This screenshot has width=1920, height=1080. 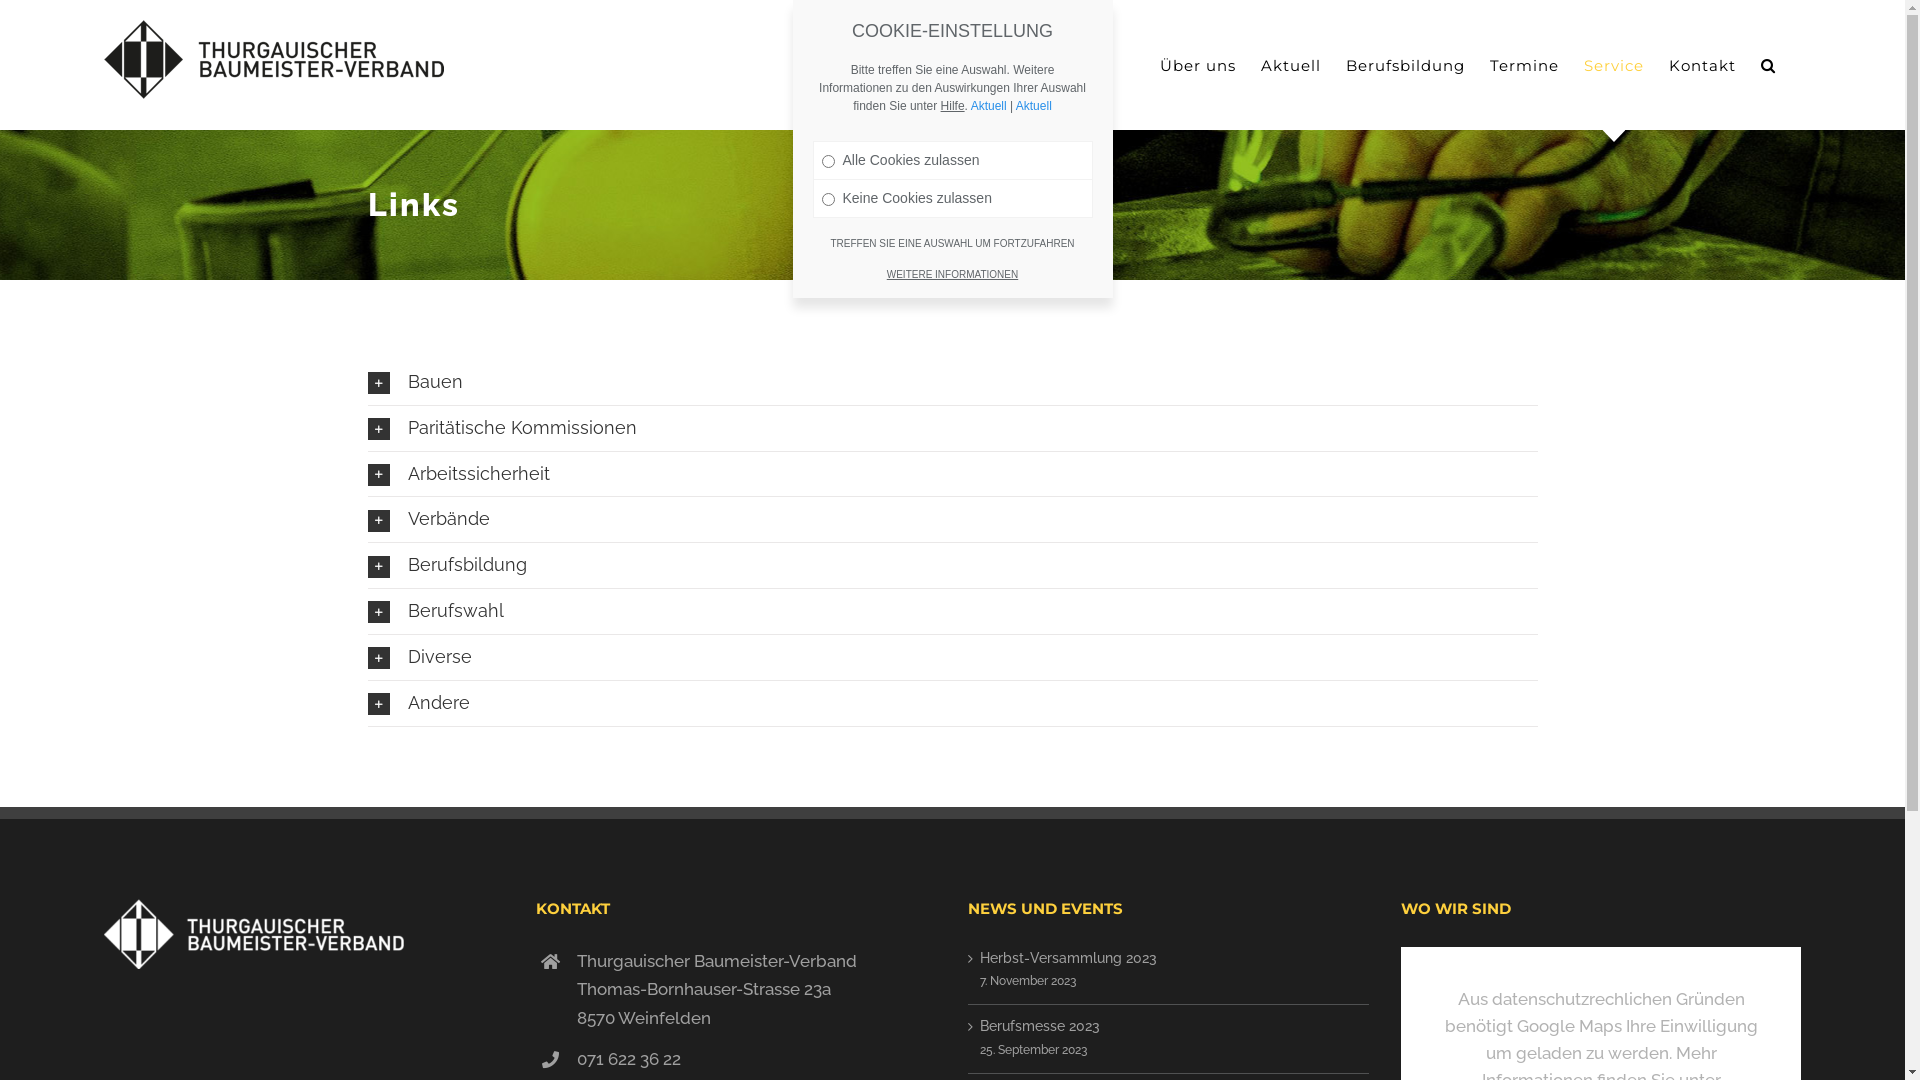 I want to click on Suche, so click(x=1768, y=65).